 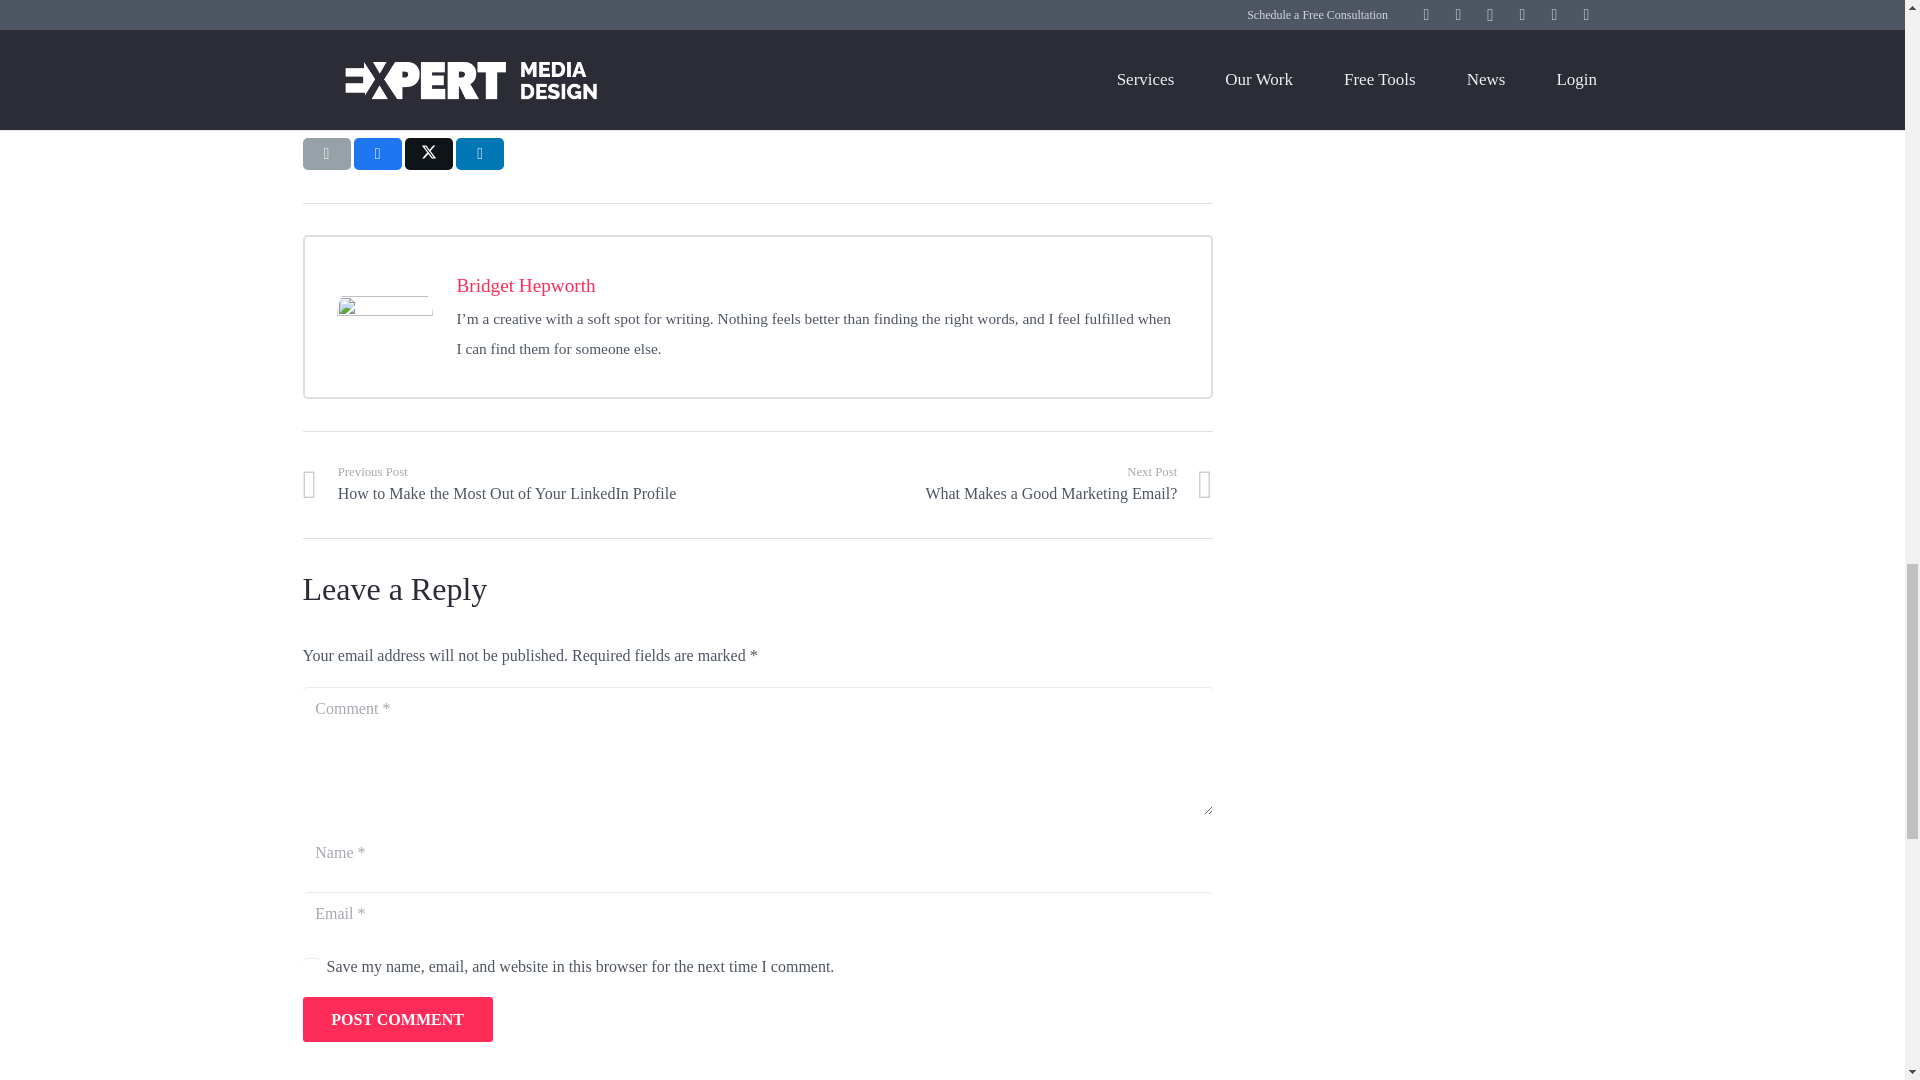 What do you see at coordinates (528, 484) in the screenshot?
I see `Share this` at bounding box center [528, 484].